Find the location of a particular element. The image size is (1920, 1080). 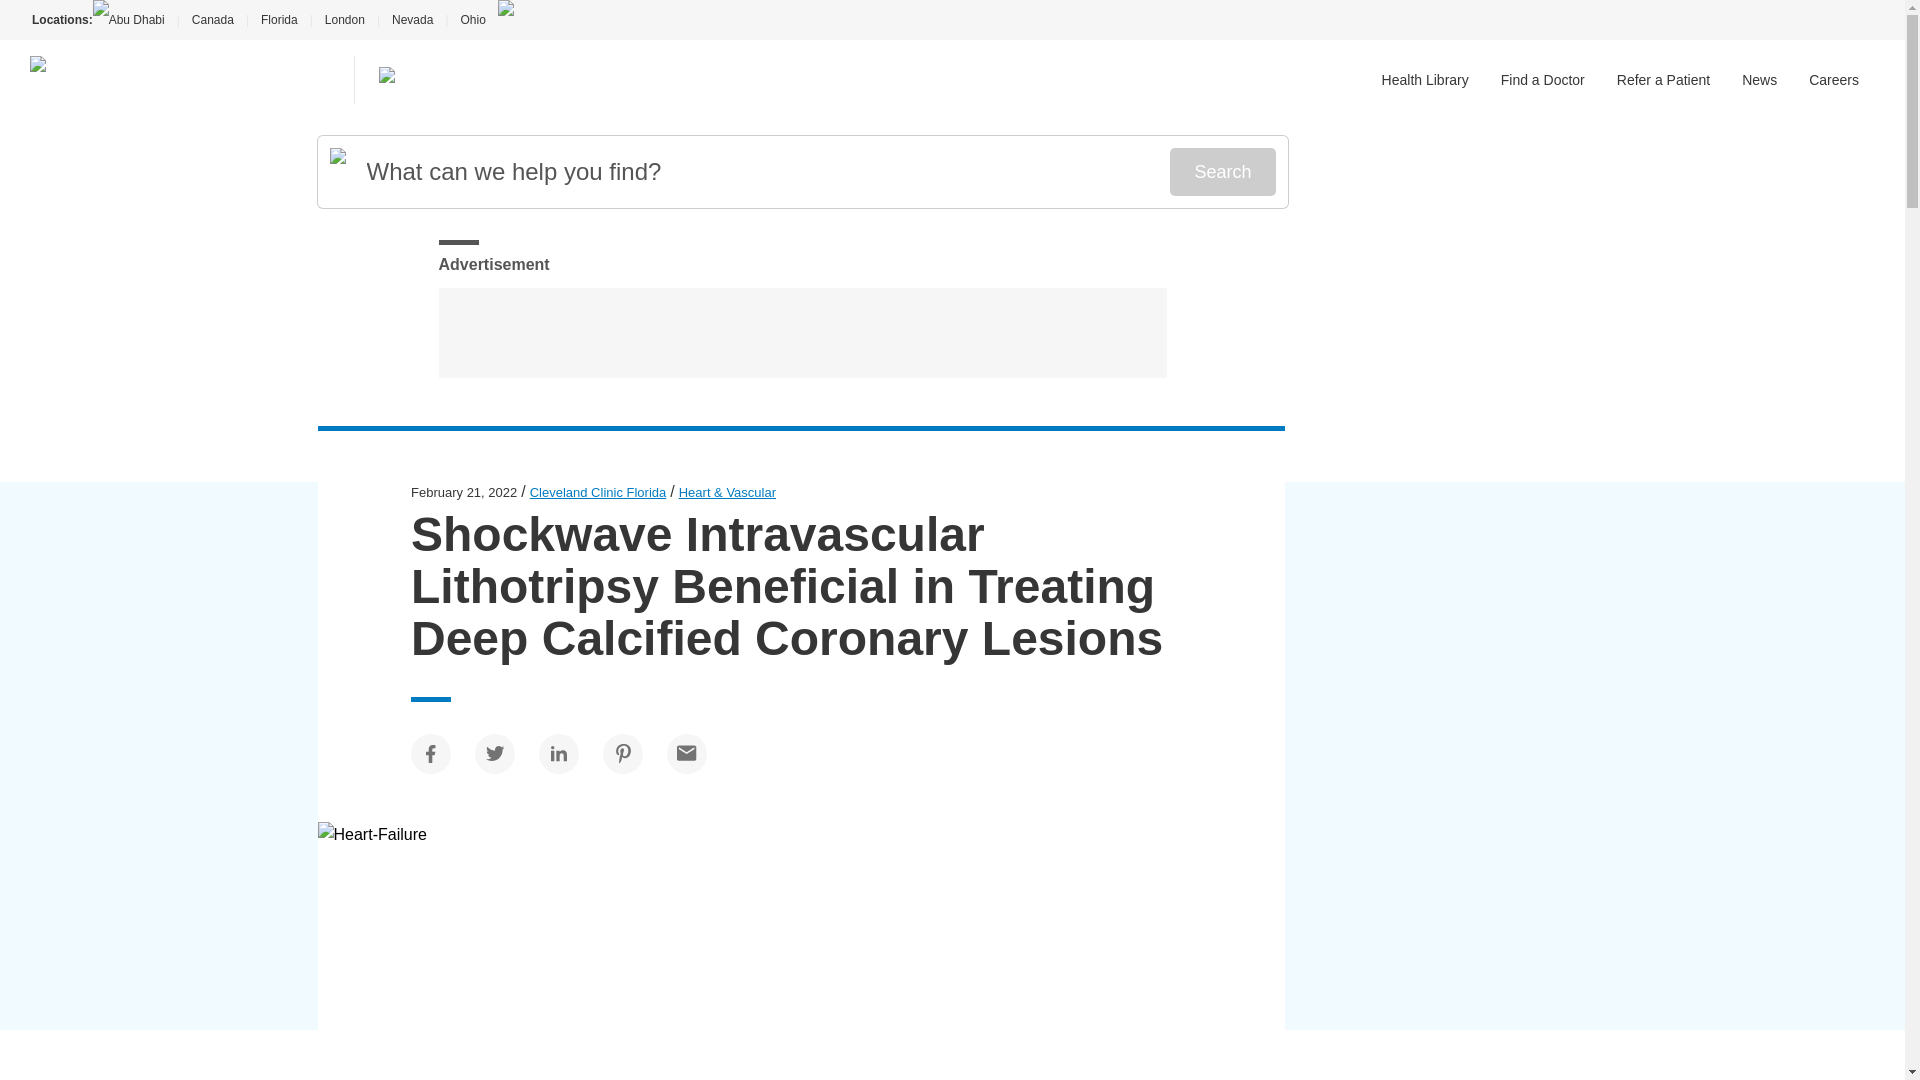

Ohio is located at coordinates (472, 20).